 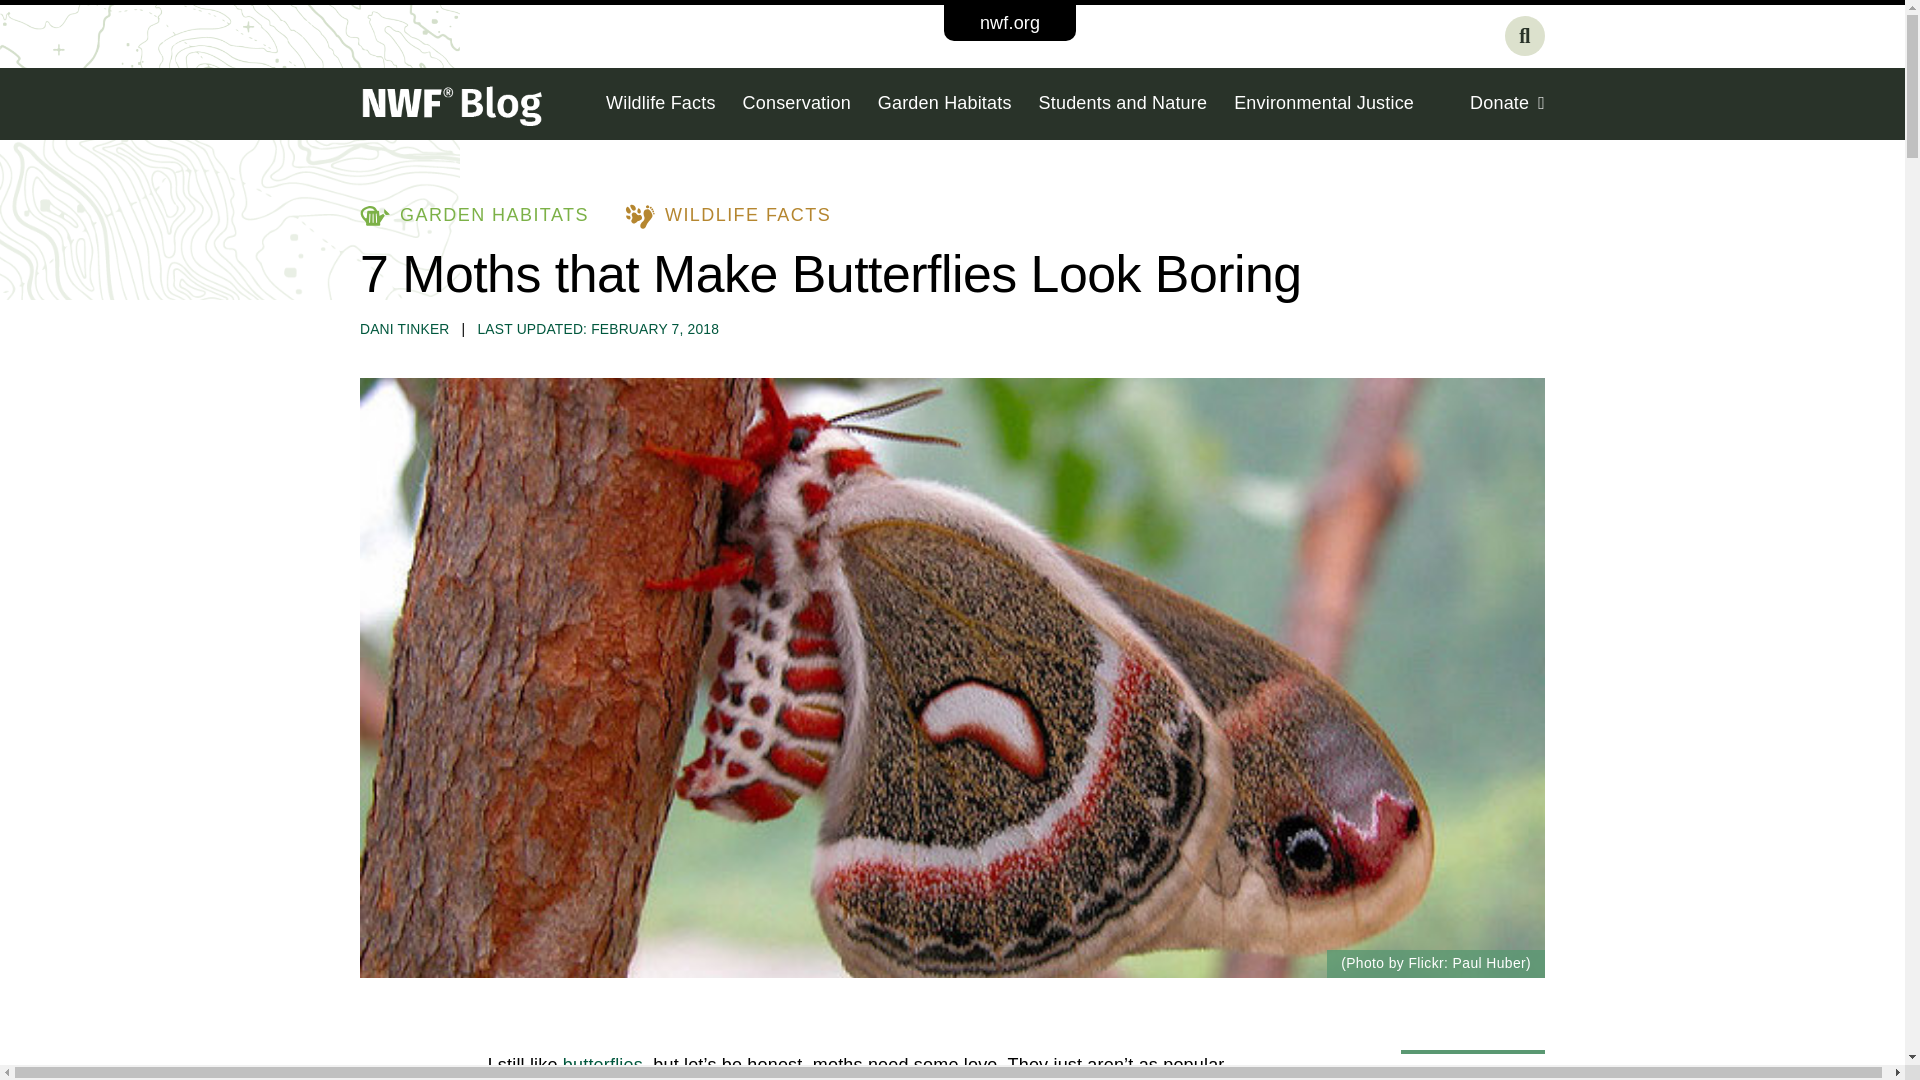 What do you see at coordinates (661, 104) in the screenshot?
I see `Wildlife Facts` at bounding box center [661, 104].